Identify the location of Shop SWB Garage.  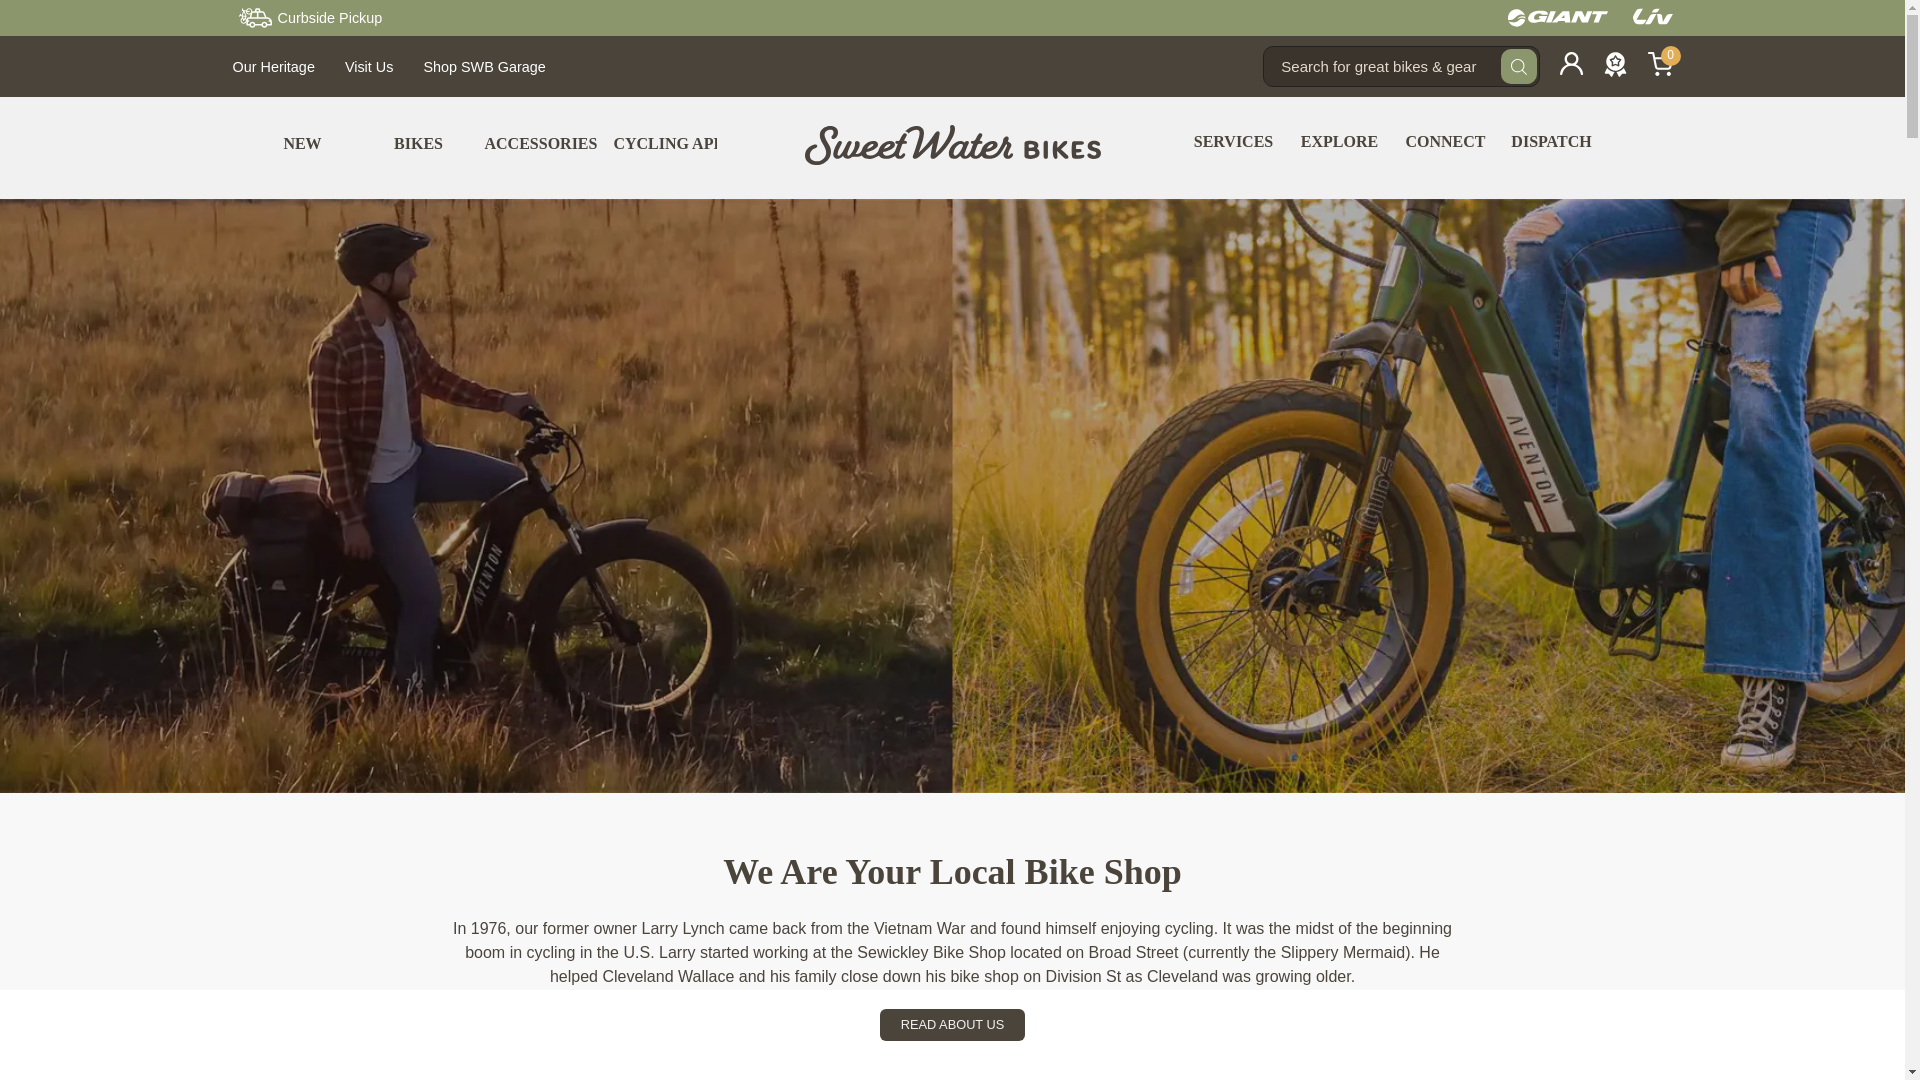
(484, 66).